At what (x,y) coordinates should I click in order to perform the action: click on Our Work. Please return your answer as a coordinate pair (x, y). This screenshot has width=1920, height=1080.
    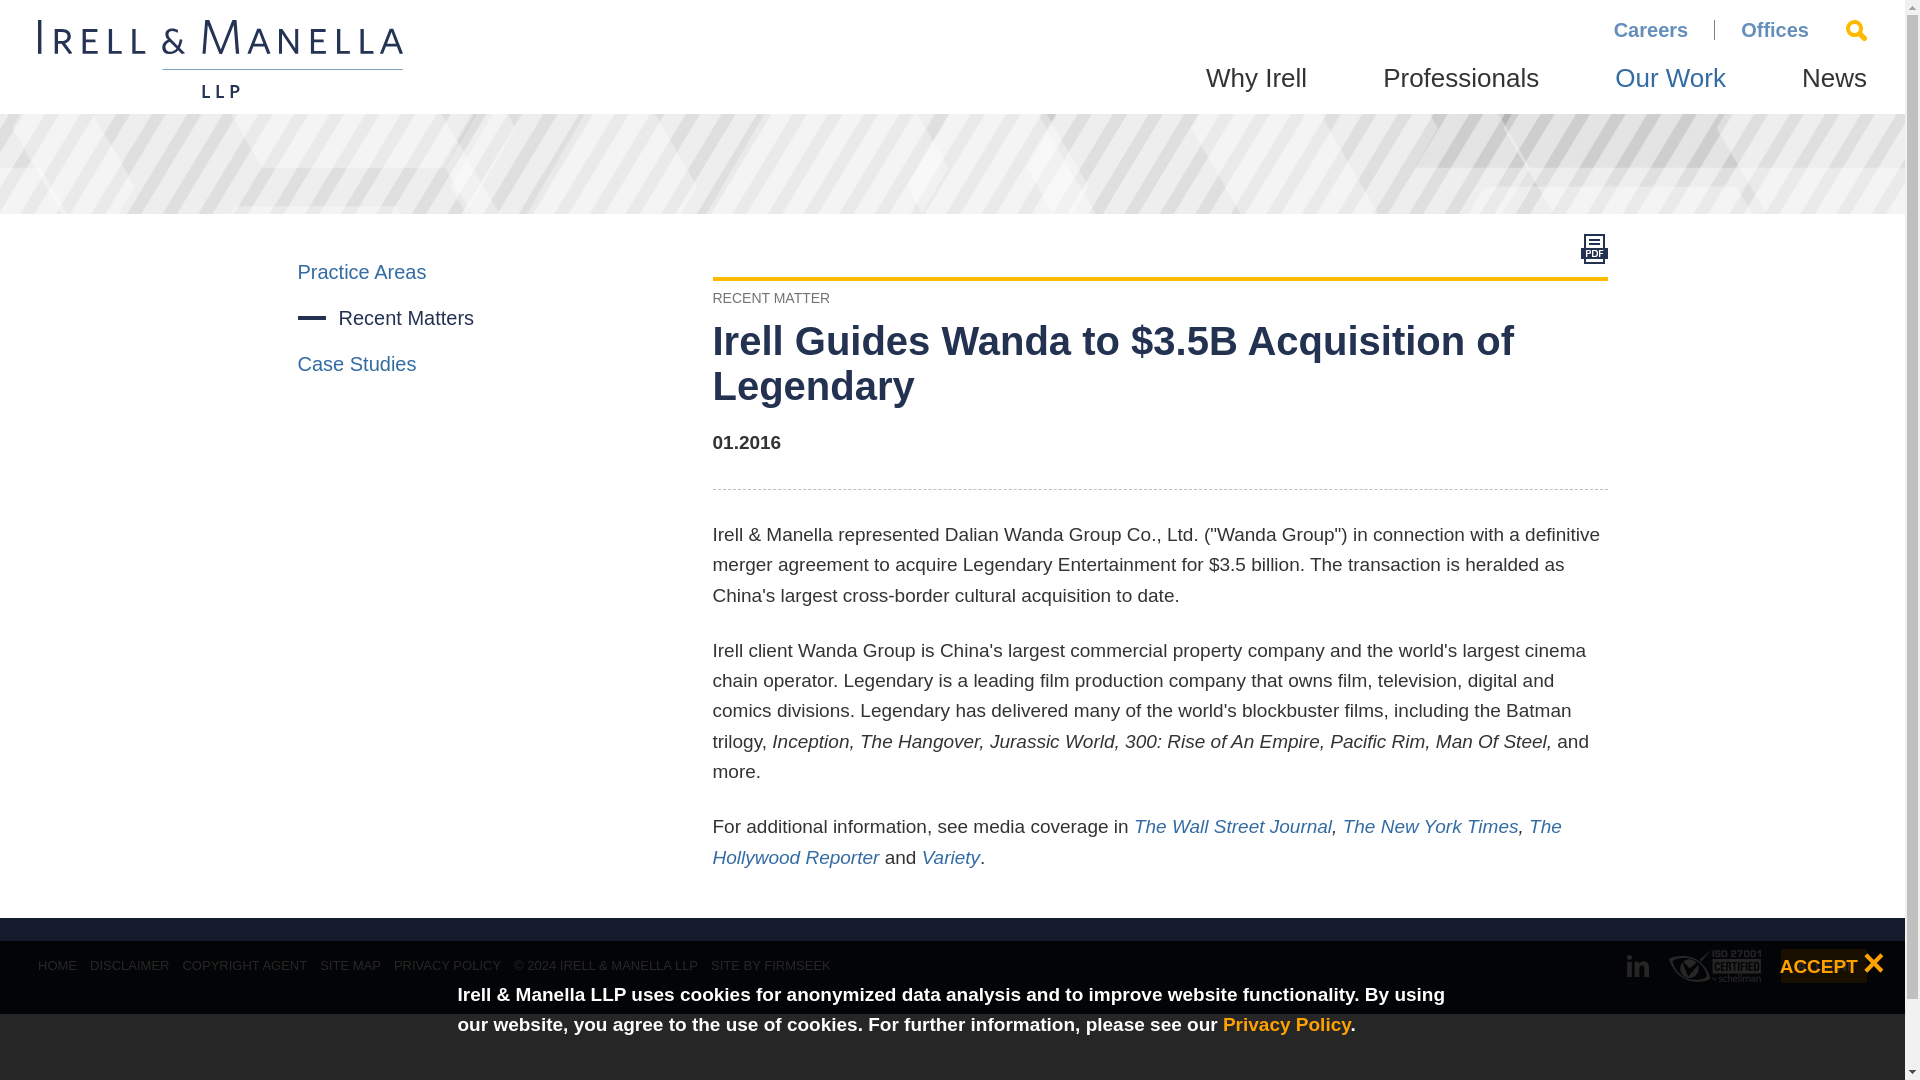
    Looking at the image, I should click on (1670, 88).